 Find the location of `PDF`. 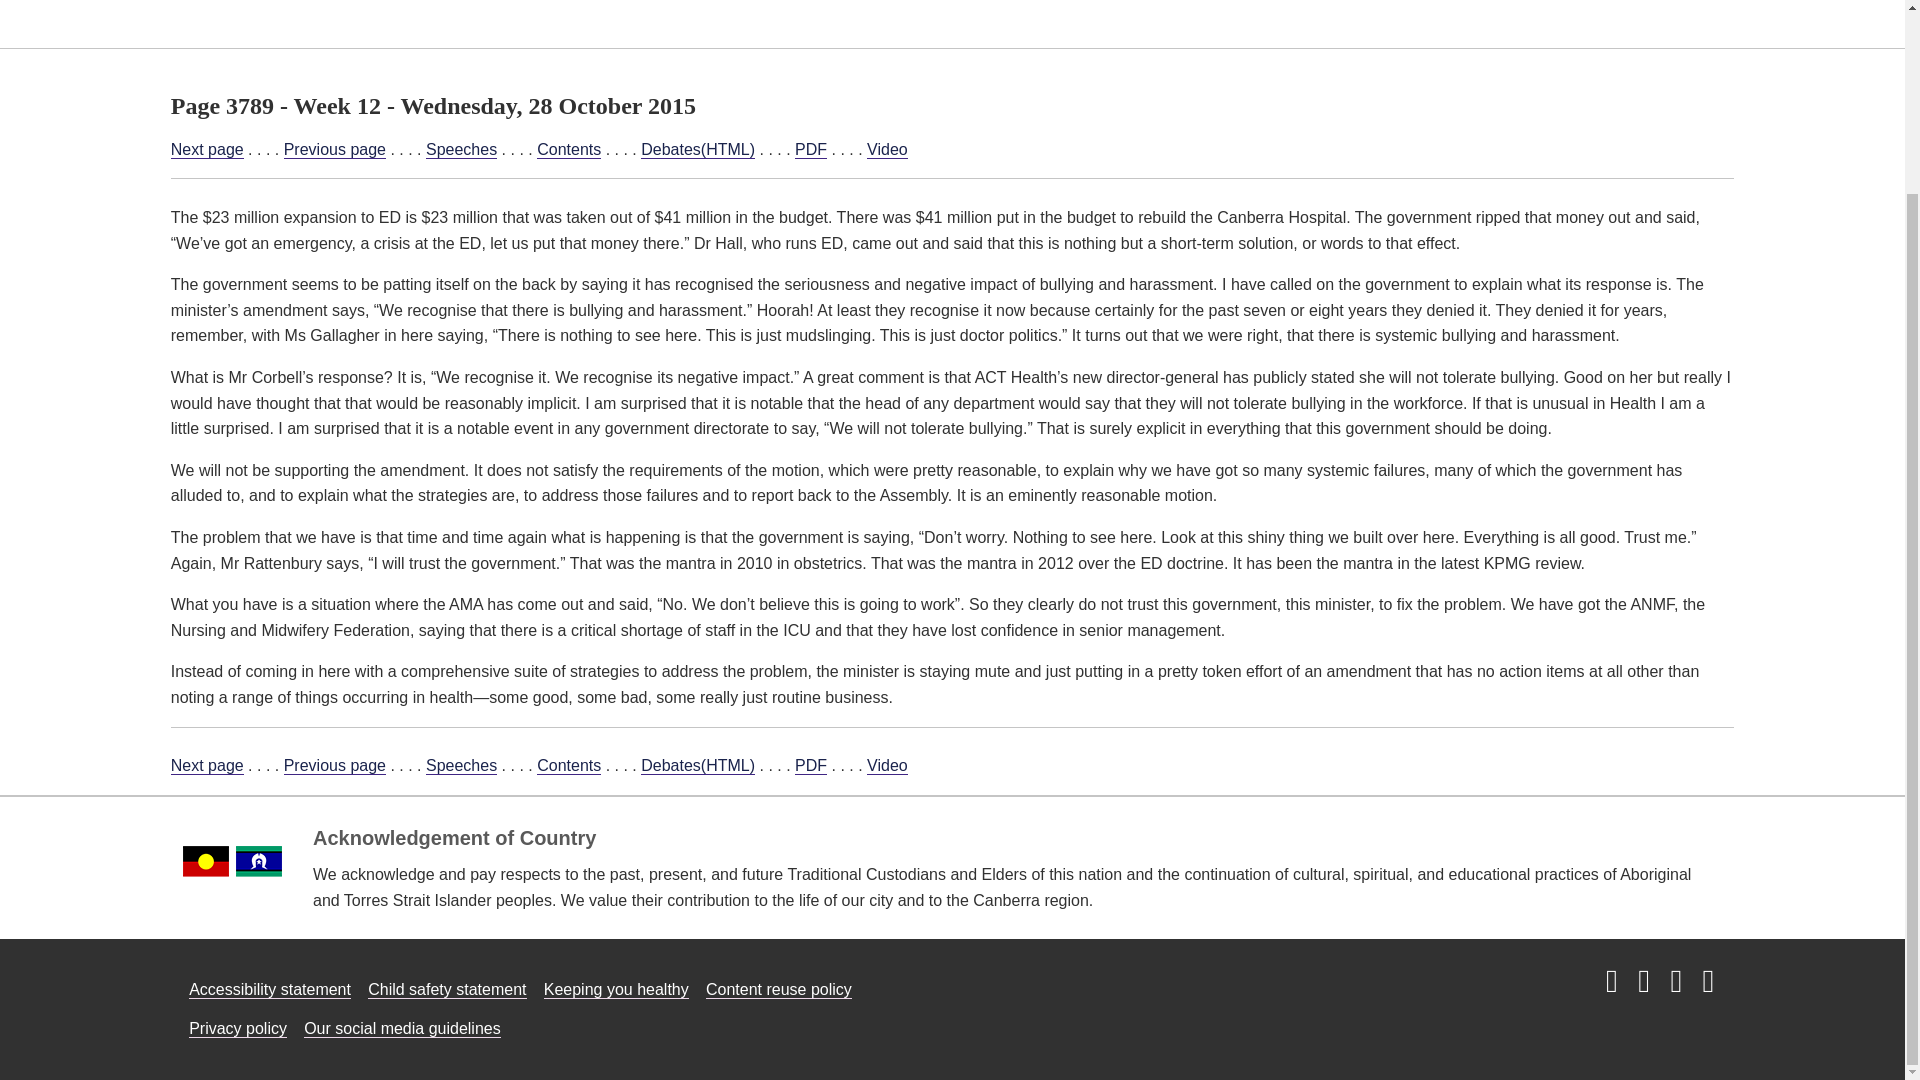

PDF is located at coordinates (810, 150).